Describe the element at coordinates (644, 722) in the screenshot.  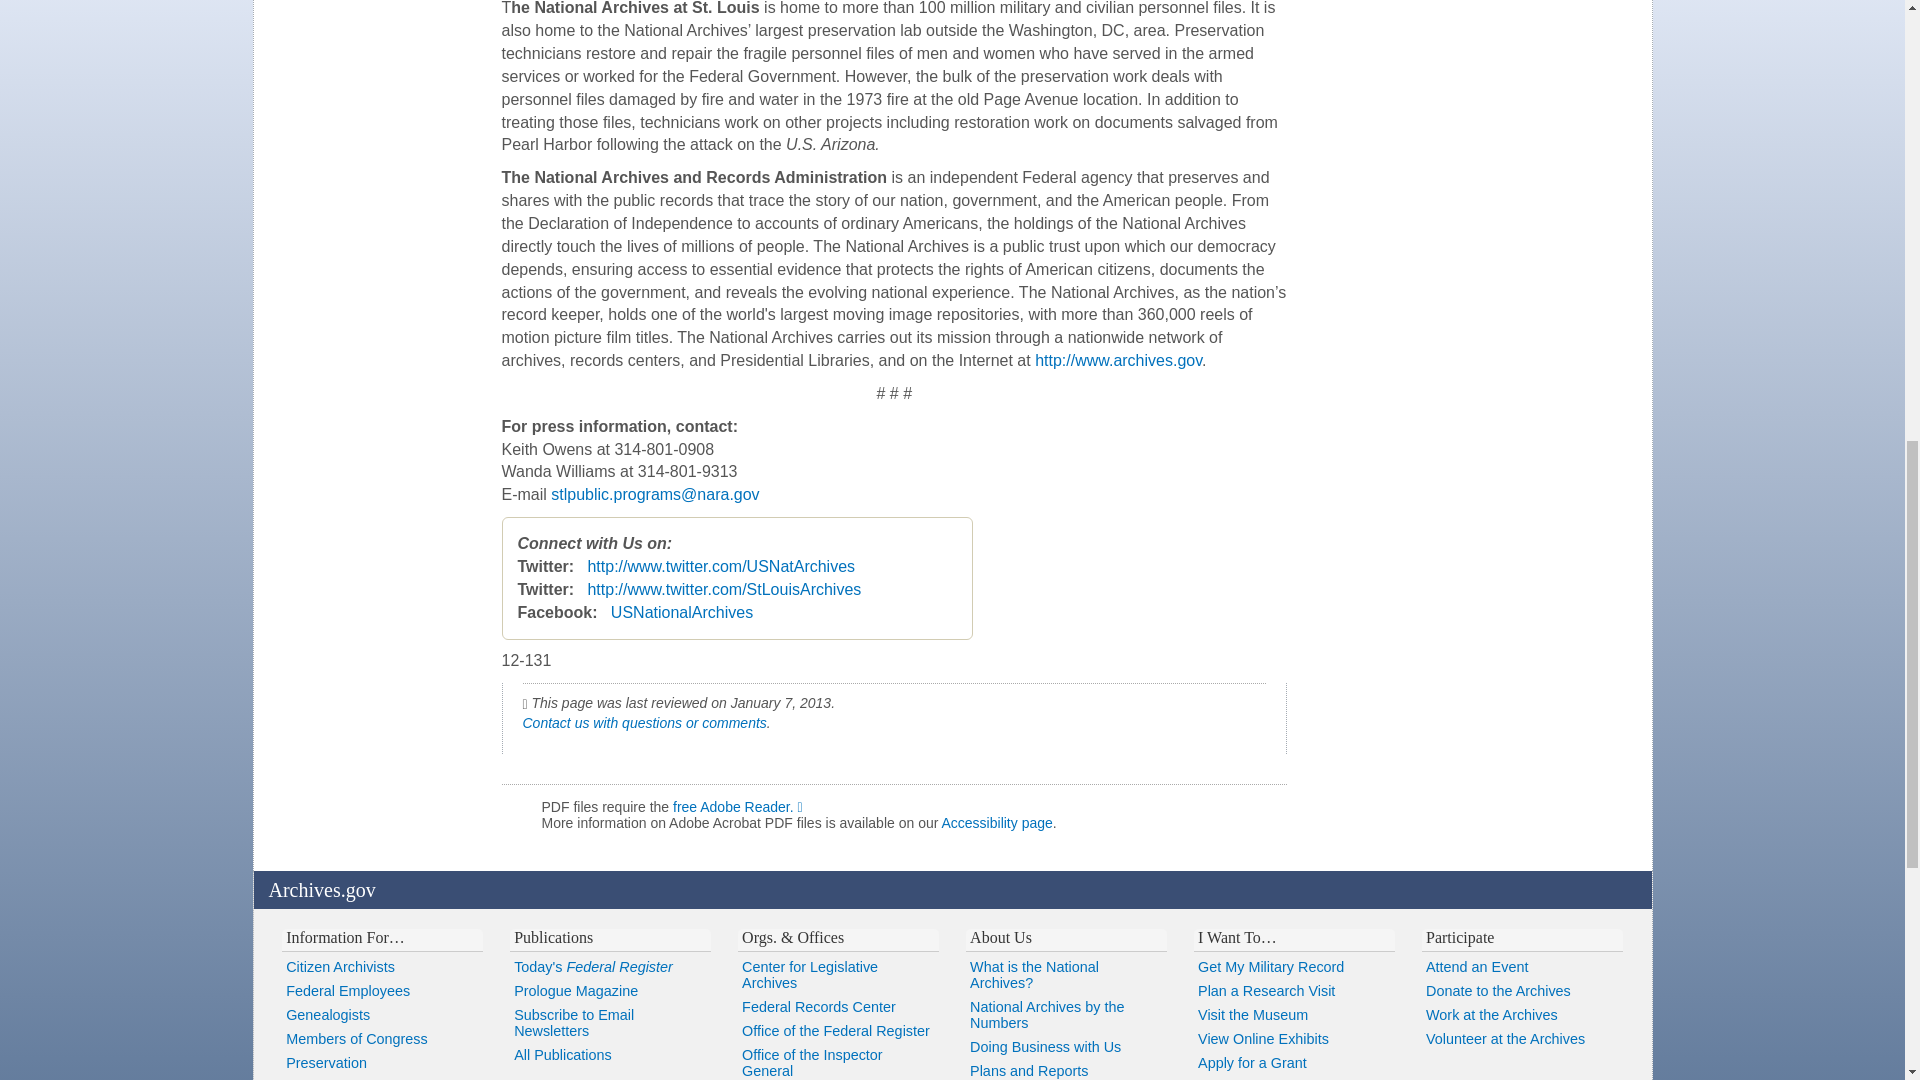
I see `Contact us with questions or comments` at that location.